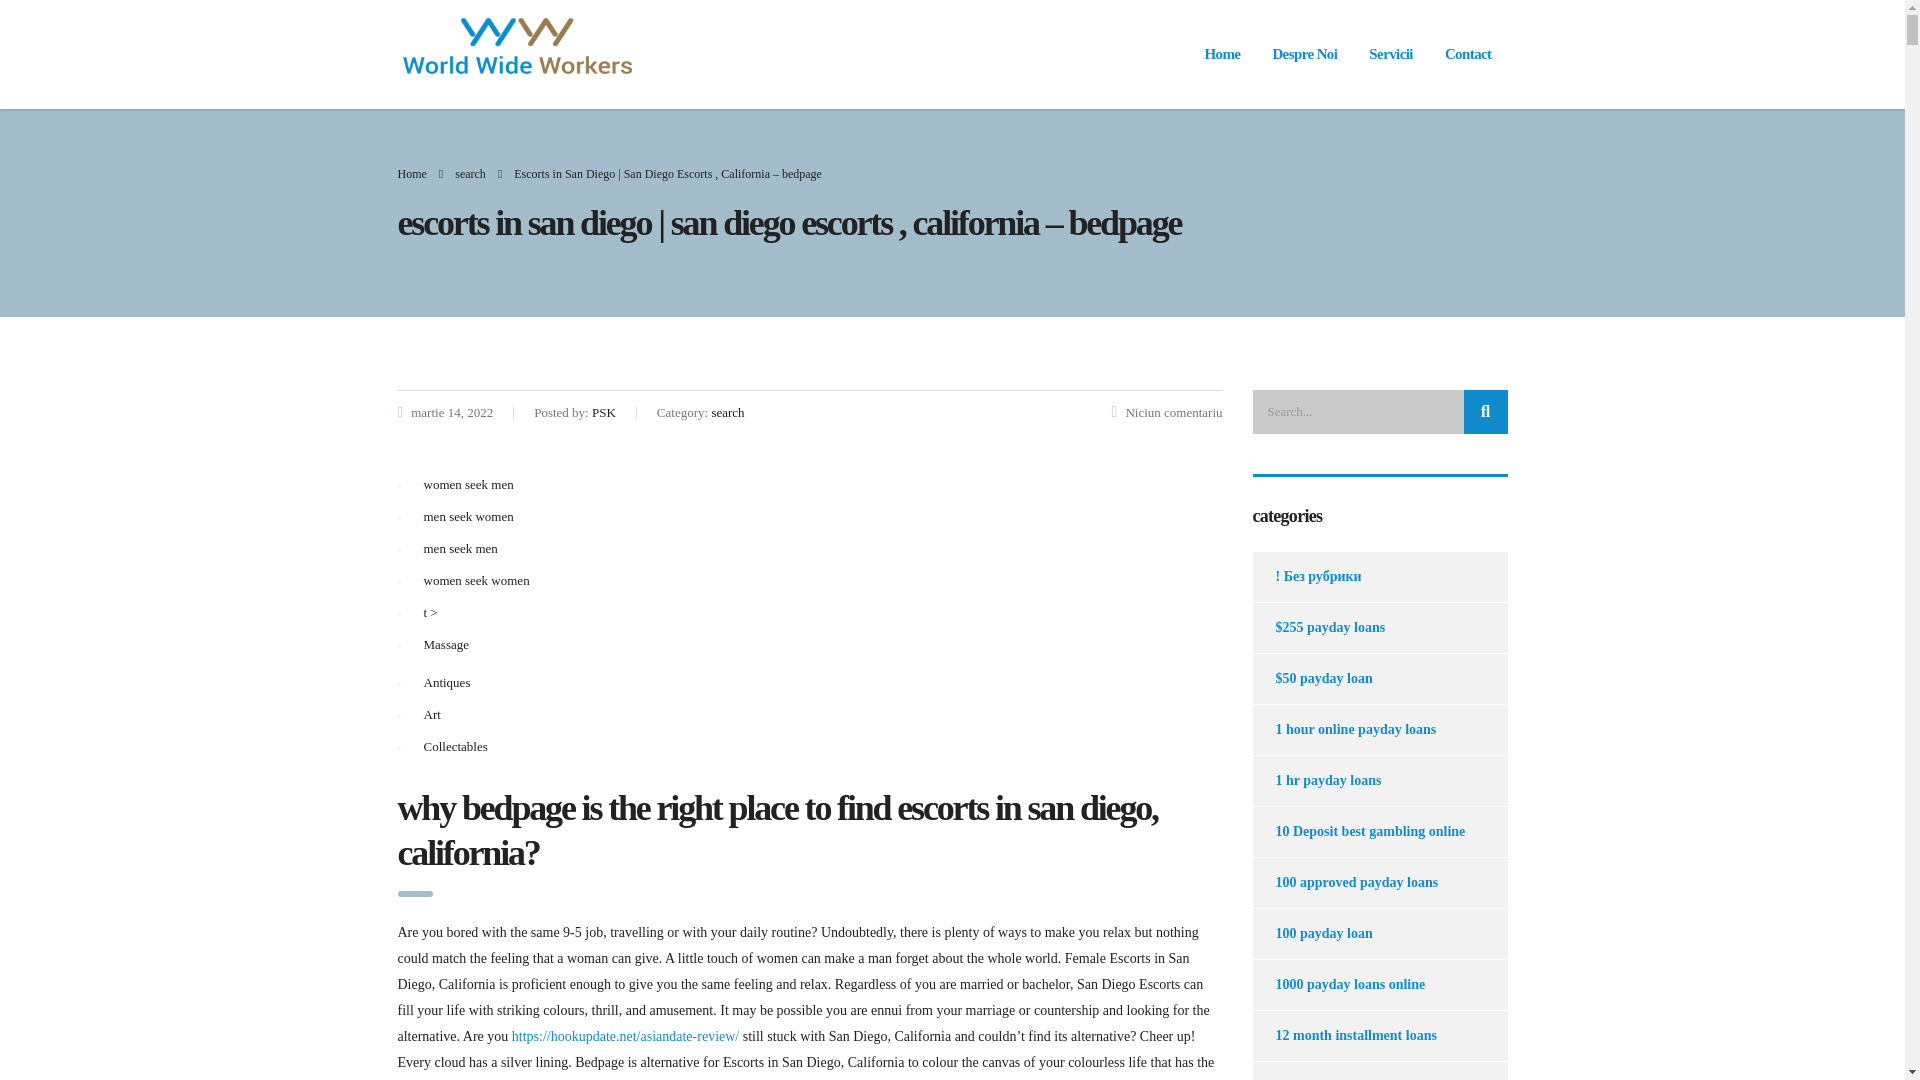 The height and width of the screenshot is (1080, 1920). What do you see at coordinates (412, 174) in the screenshot?
I see `Home` at bounding box center [412, 174].